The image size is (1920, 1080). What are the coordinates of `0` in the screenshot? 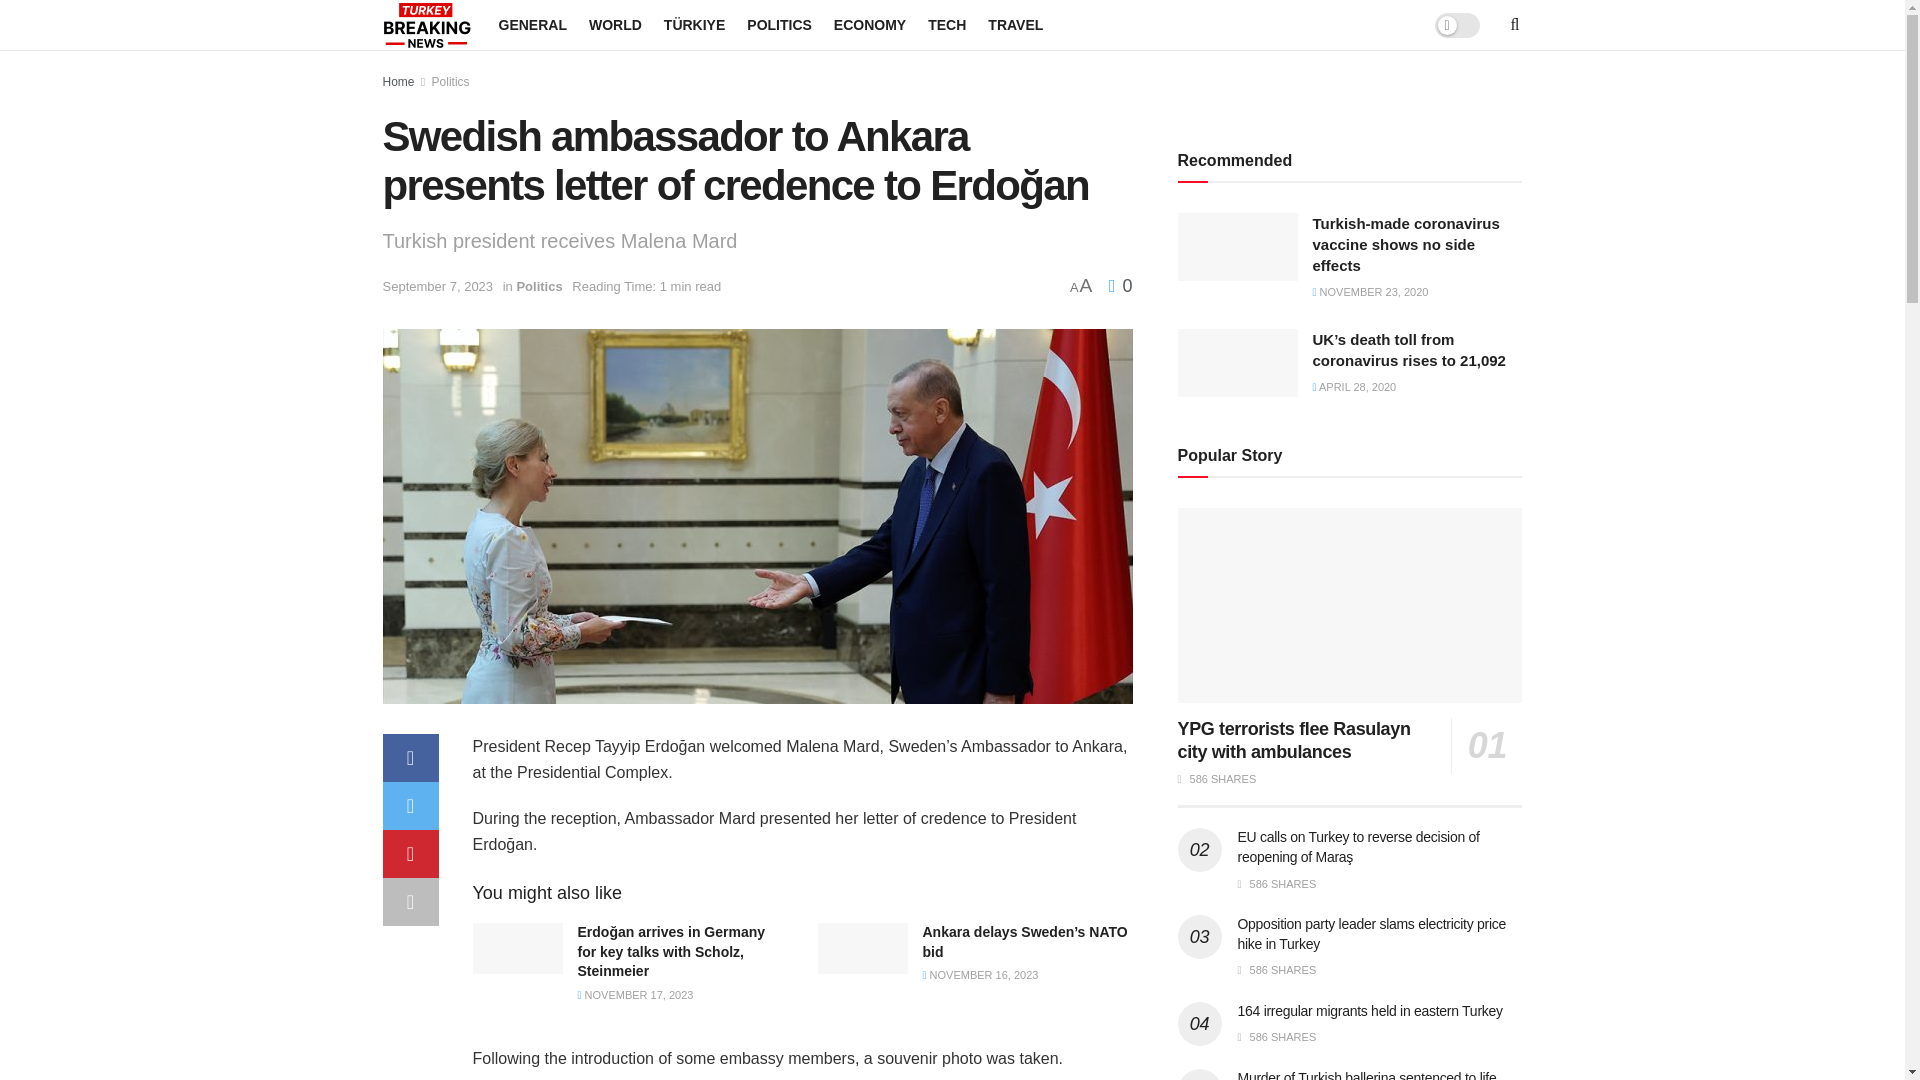 It's located at (1120, 286).